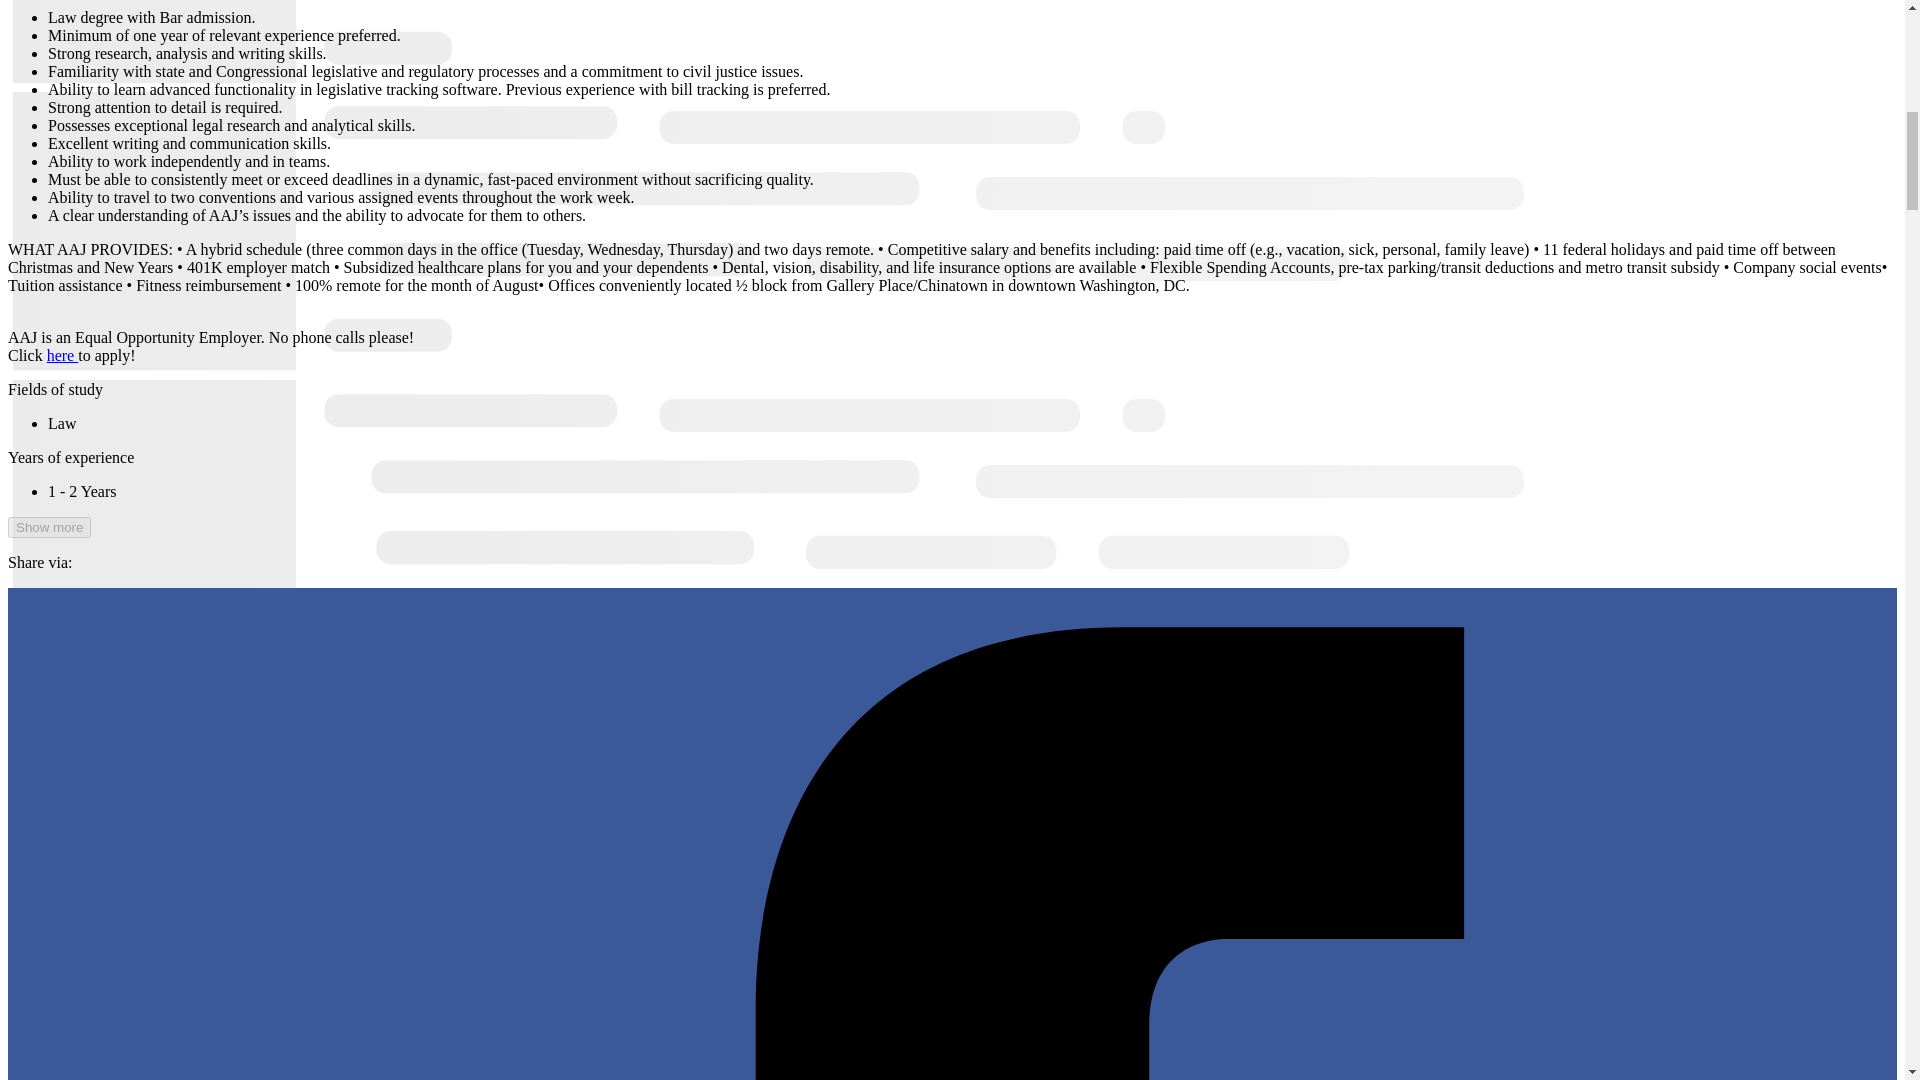 The height and width of the screenshot is (1080, 1920). Describe the element at coordinates (48, 527) in the screenshot. I see `Show more` at that location.